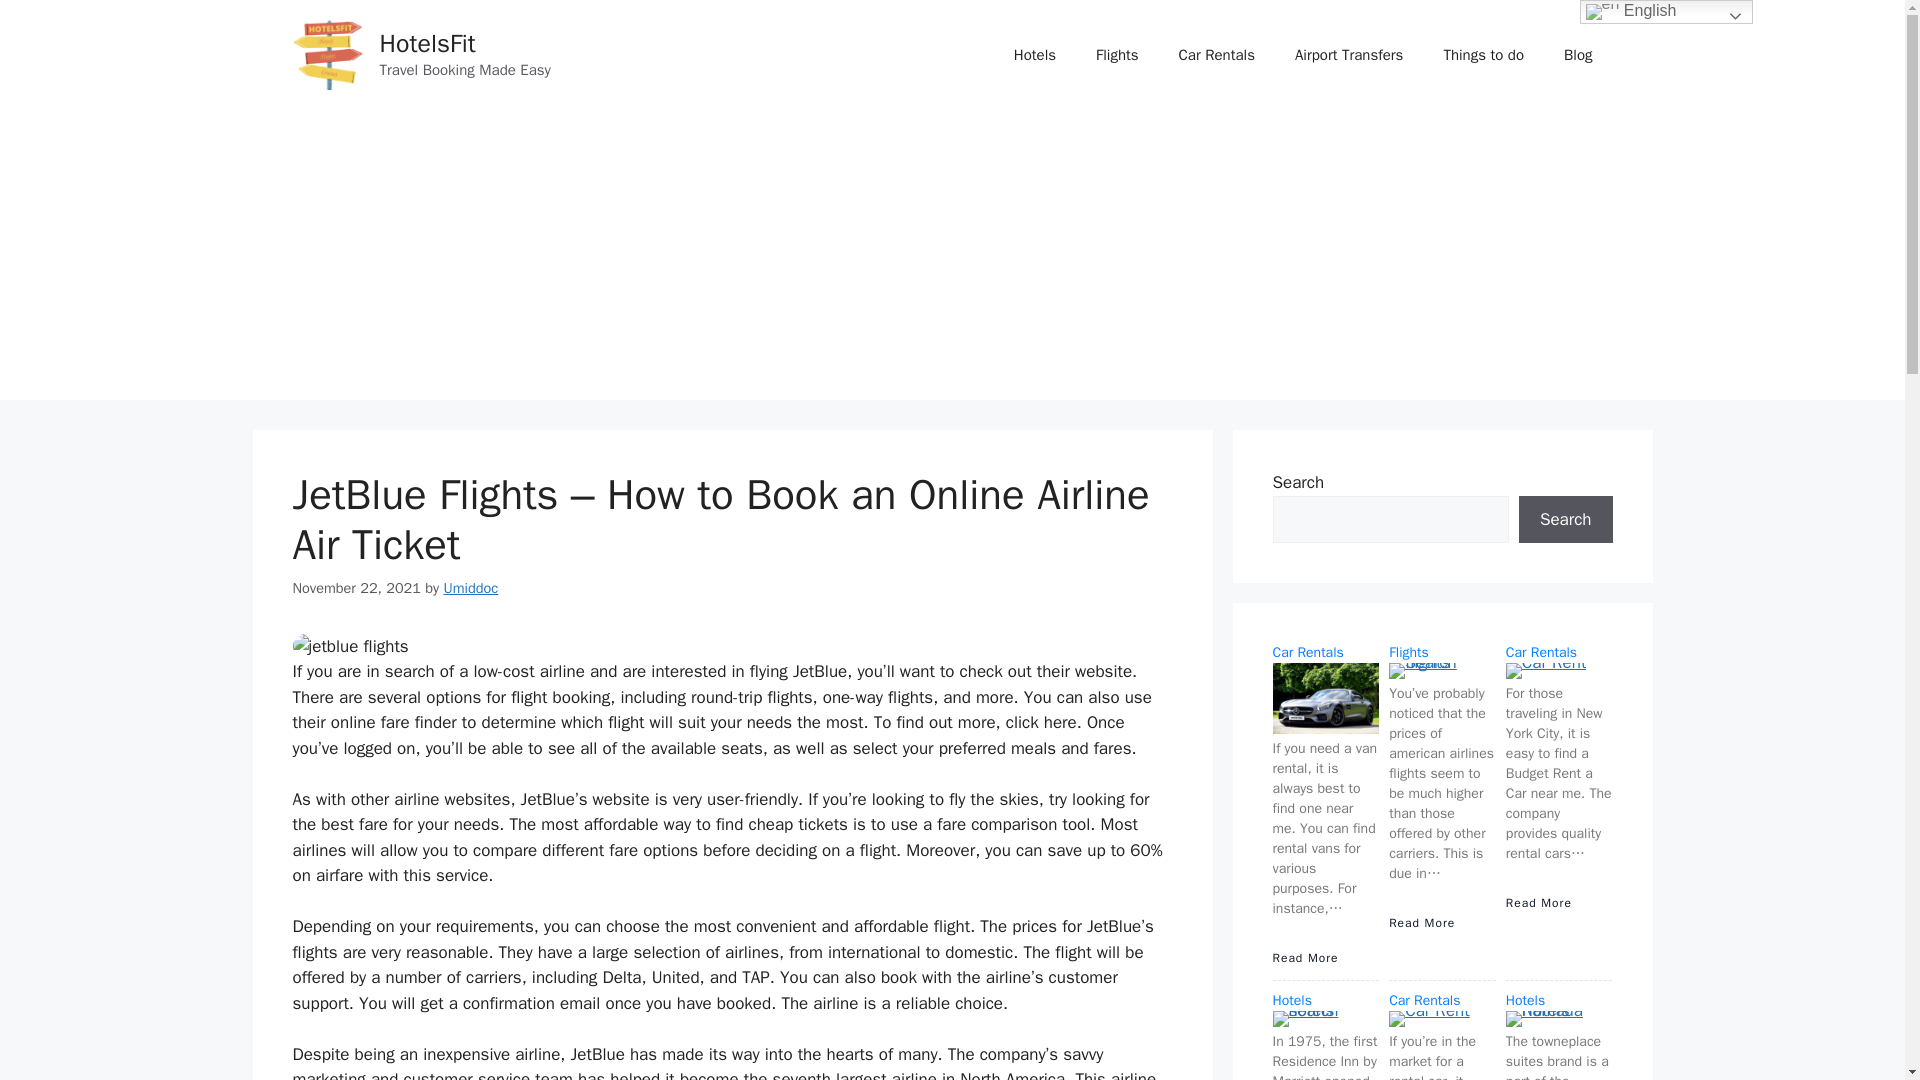  What do you see at coordinates (1034, 54) in the screenshot?
I see `Hotels` at bounding box center [1034, 54].